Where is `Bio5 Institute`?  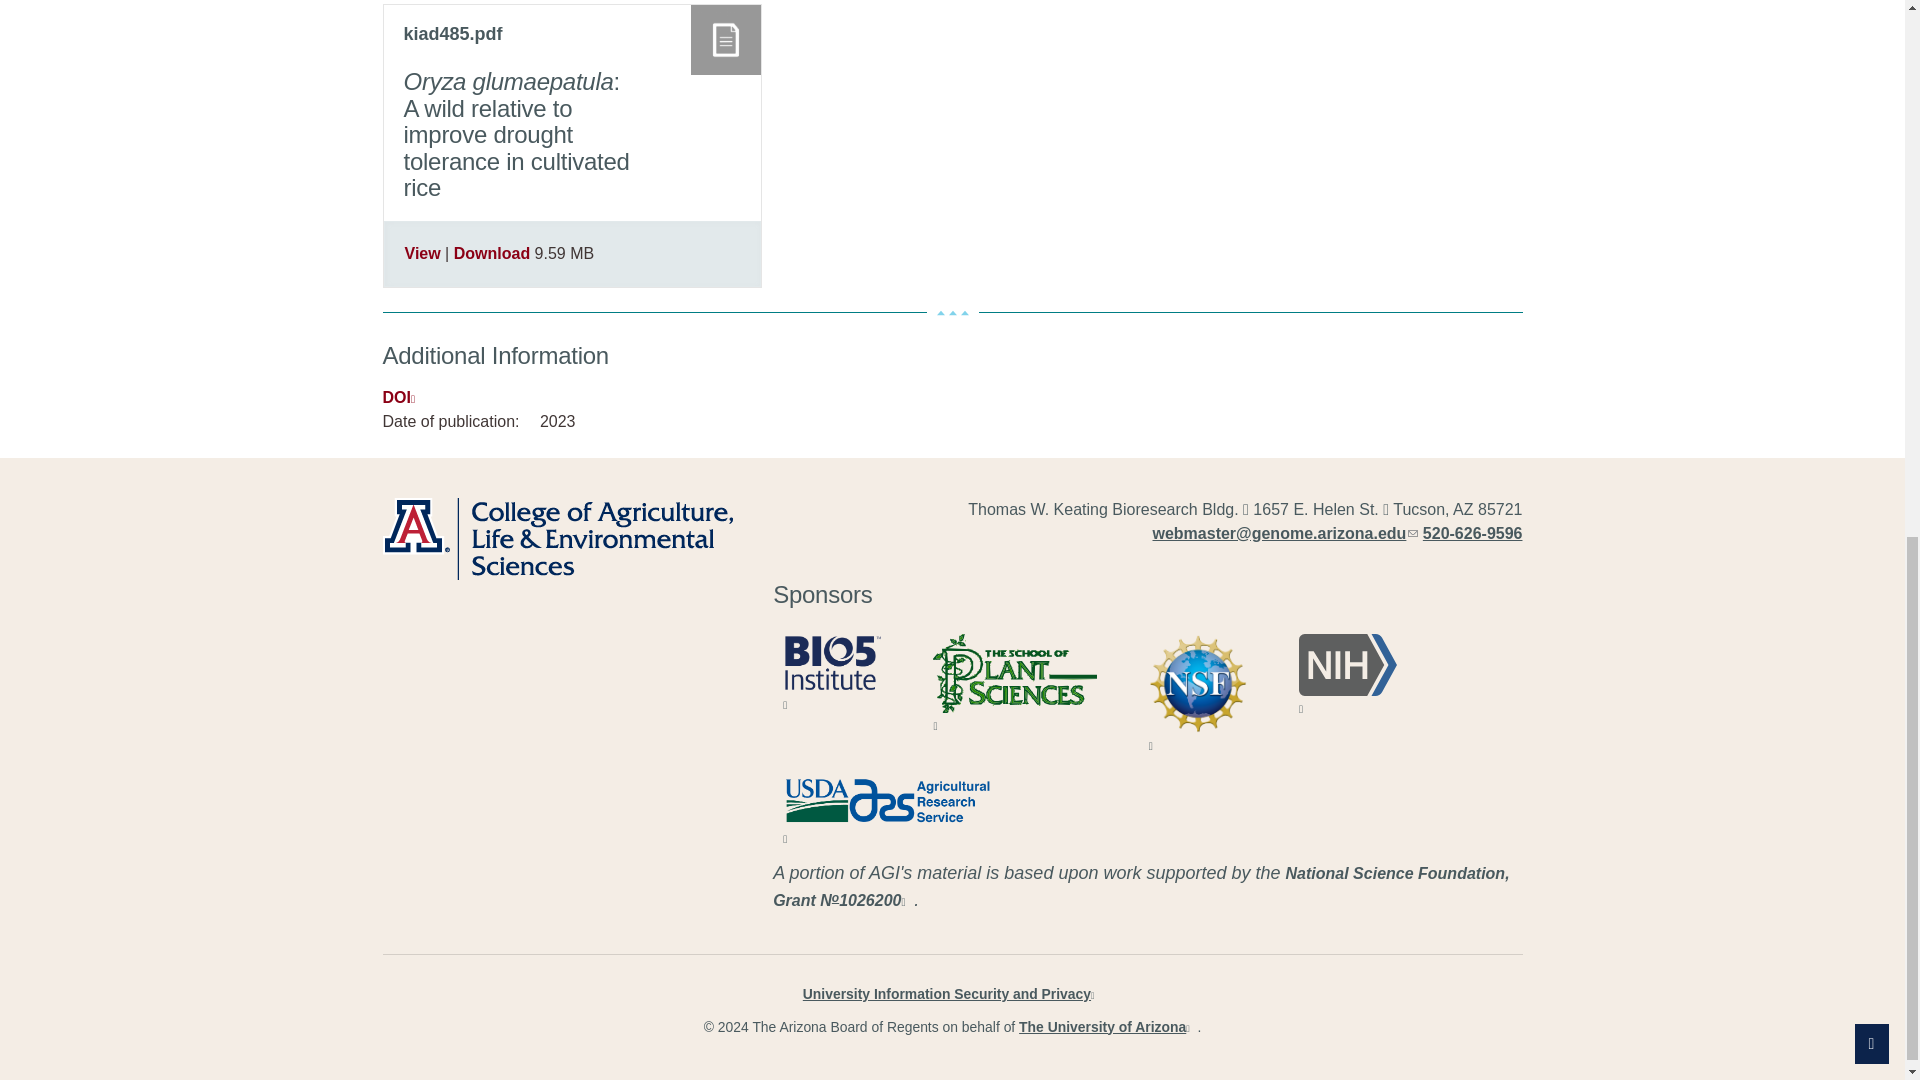 Bio5 Institute is located at coordinates (832, 662).